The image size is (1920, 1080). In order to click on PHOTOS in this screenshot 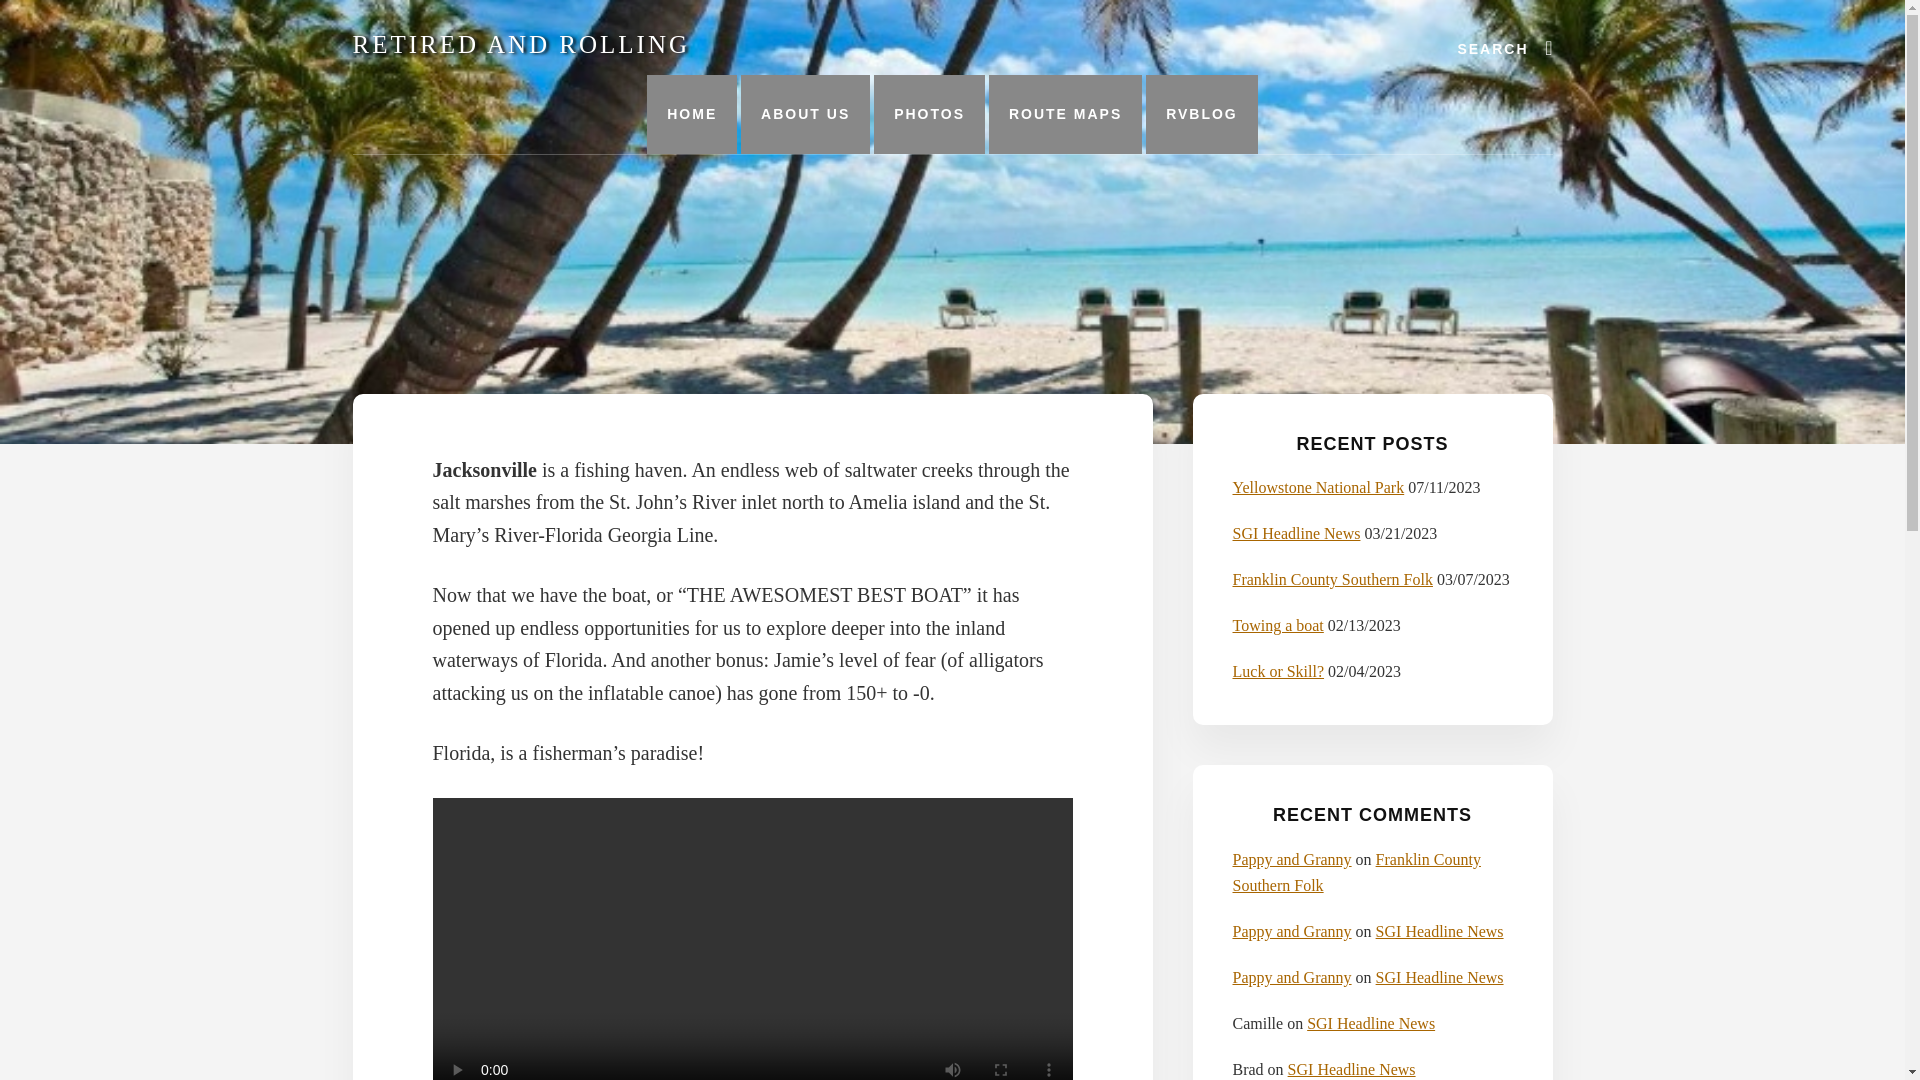, I will do `click(928, 114)`.